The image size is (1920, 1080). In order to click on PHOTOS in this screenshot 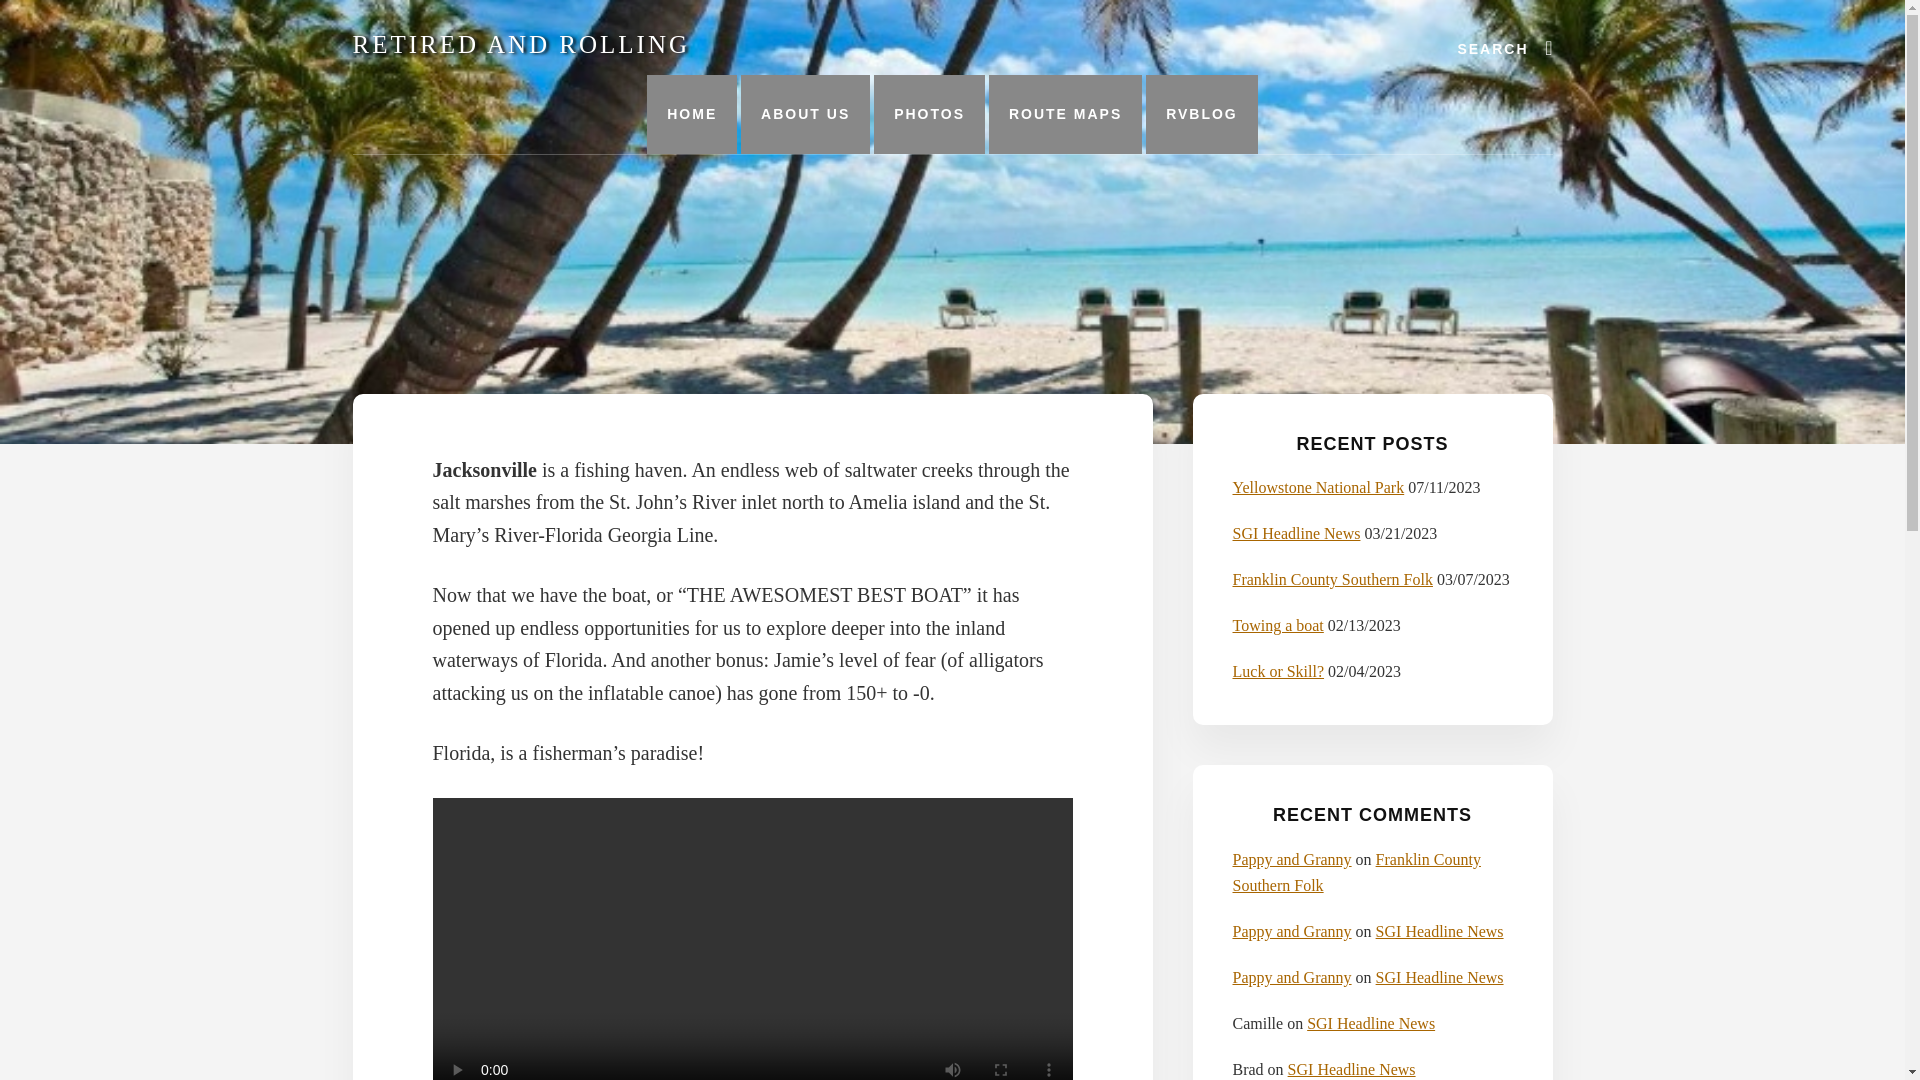, I will do `click(928, 114)`.